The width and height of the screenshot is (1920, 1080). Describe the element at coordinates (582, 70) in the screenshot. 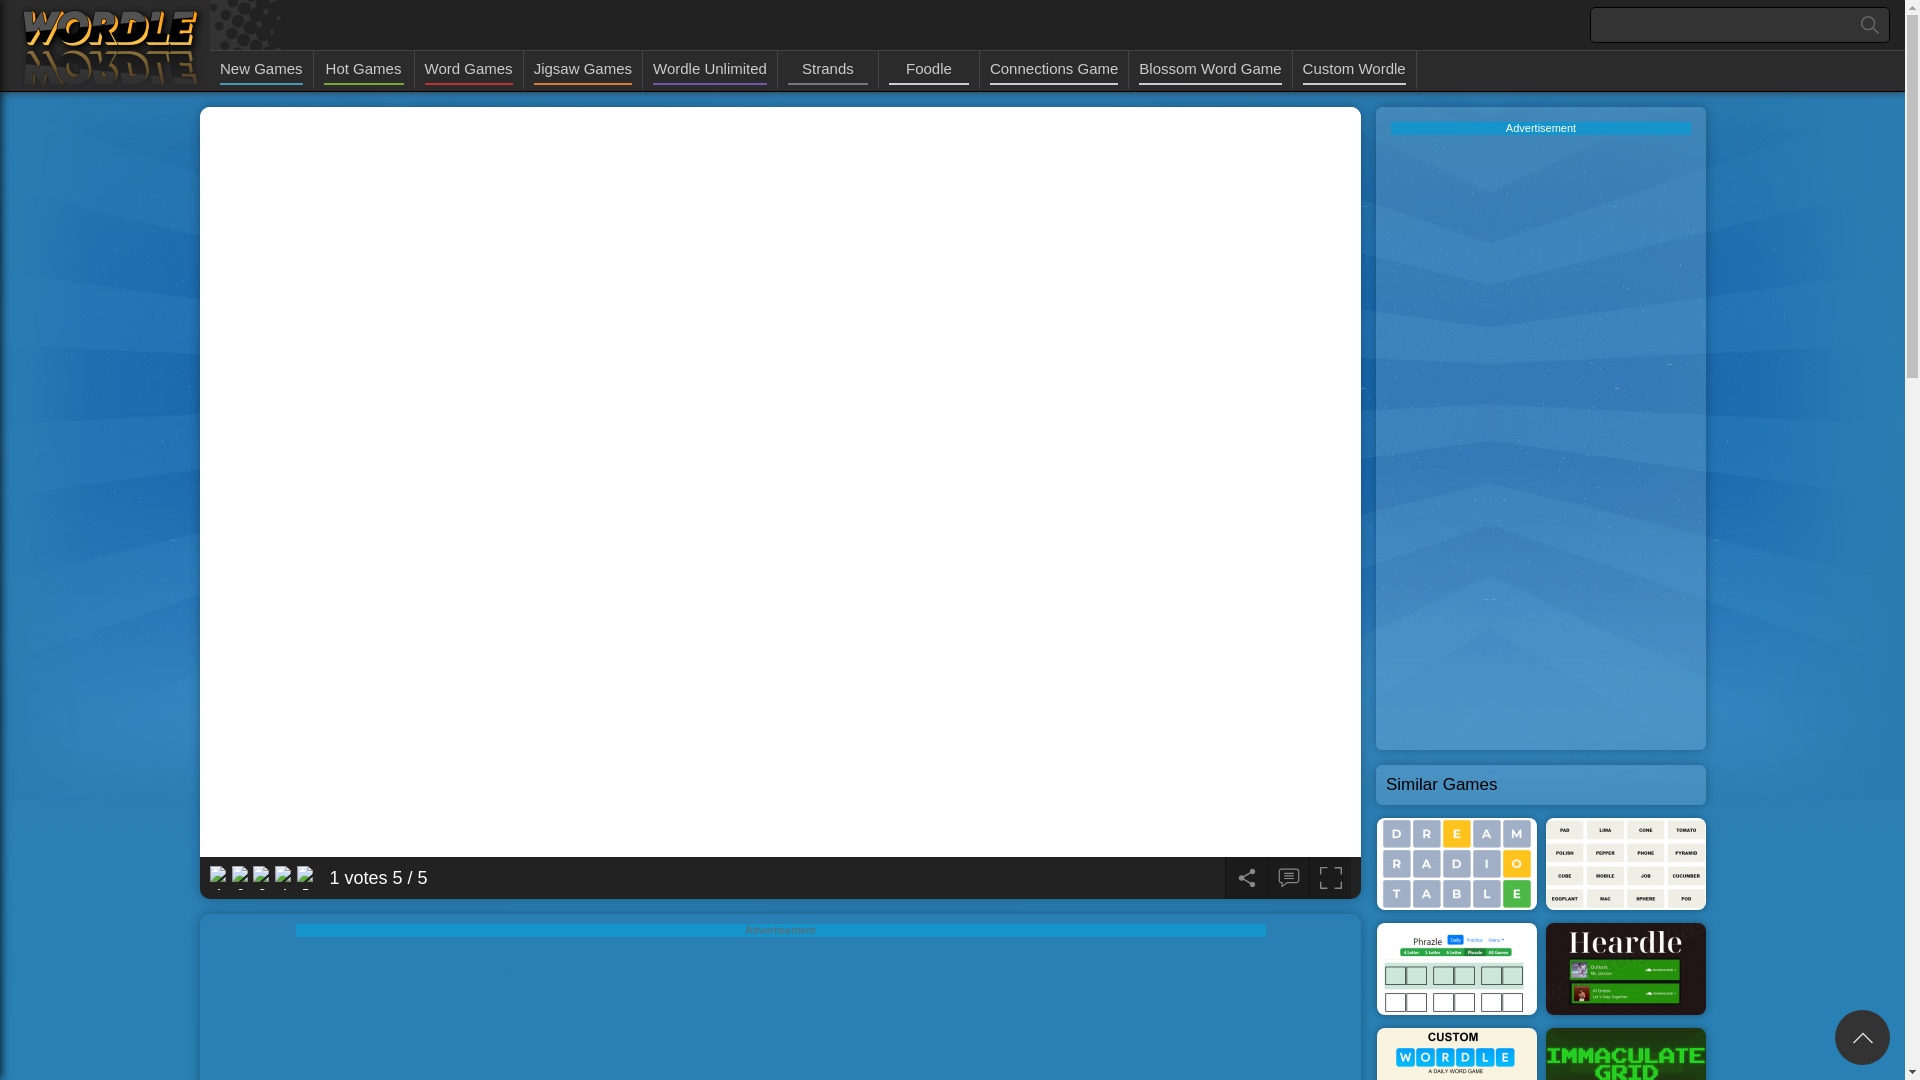

I see `Jigsaw Games` at that location.